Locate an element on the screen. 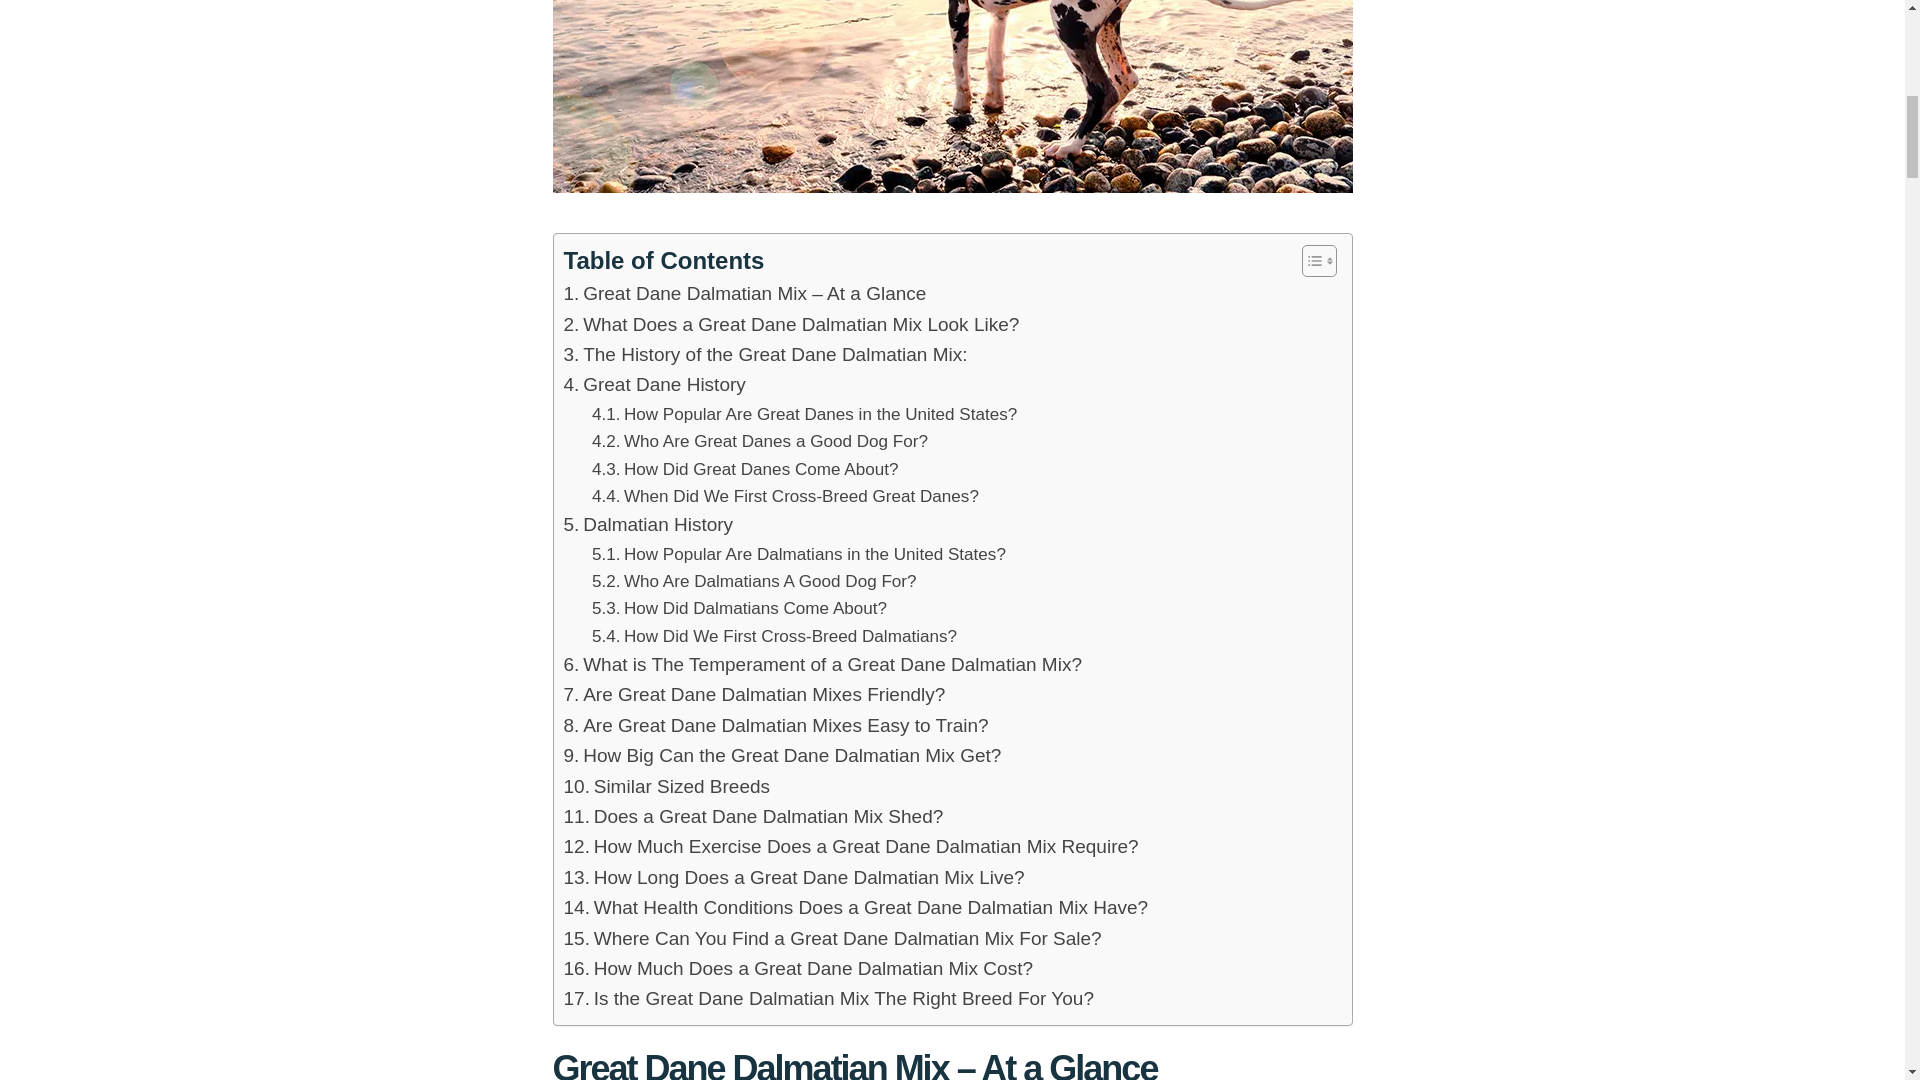 This screenshot has width=1920, height=1080. Great Dane History is located at coordinates (655, 384).